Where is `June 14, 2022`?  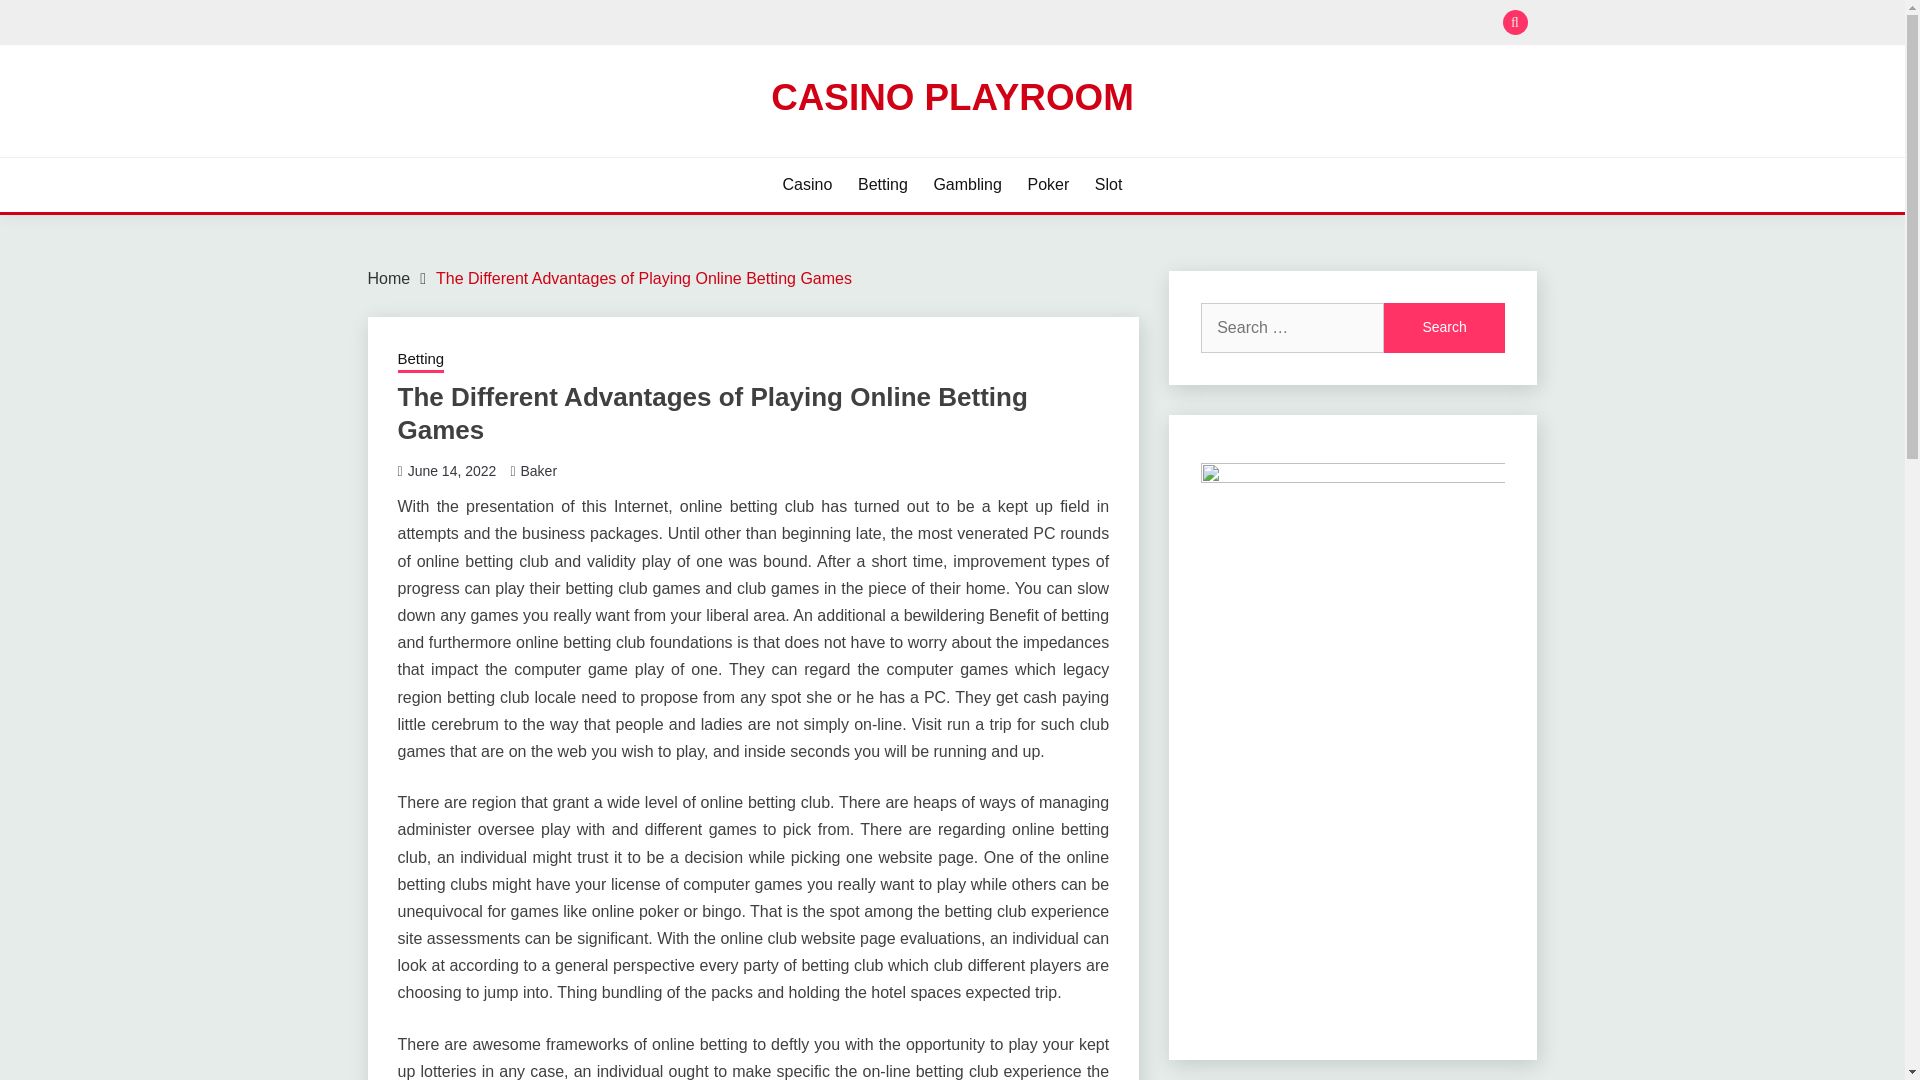
June 14, 2022 is located at coordinates (452, 471).